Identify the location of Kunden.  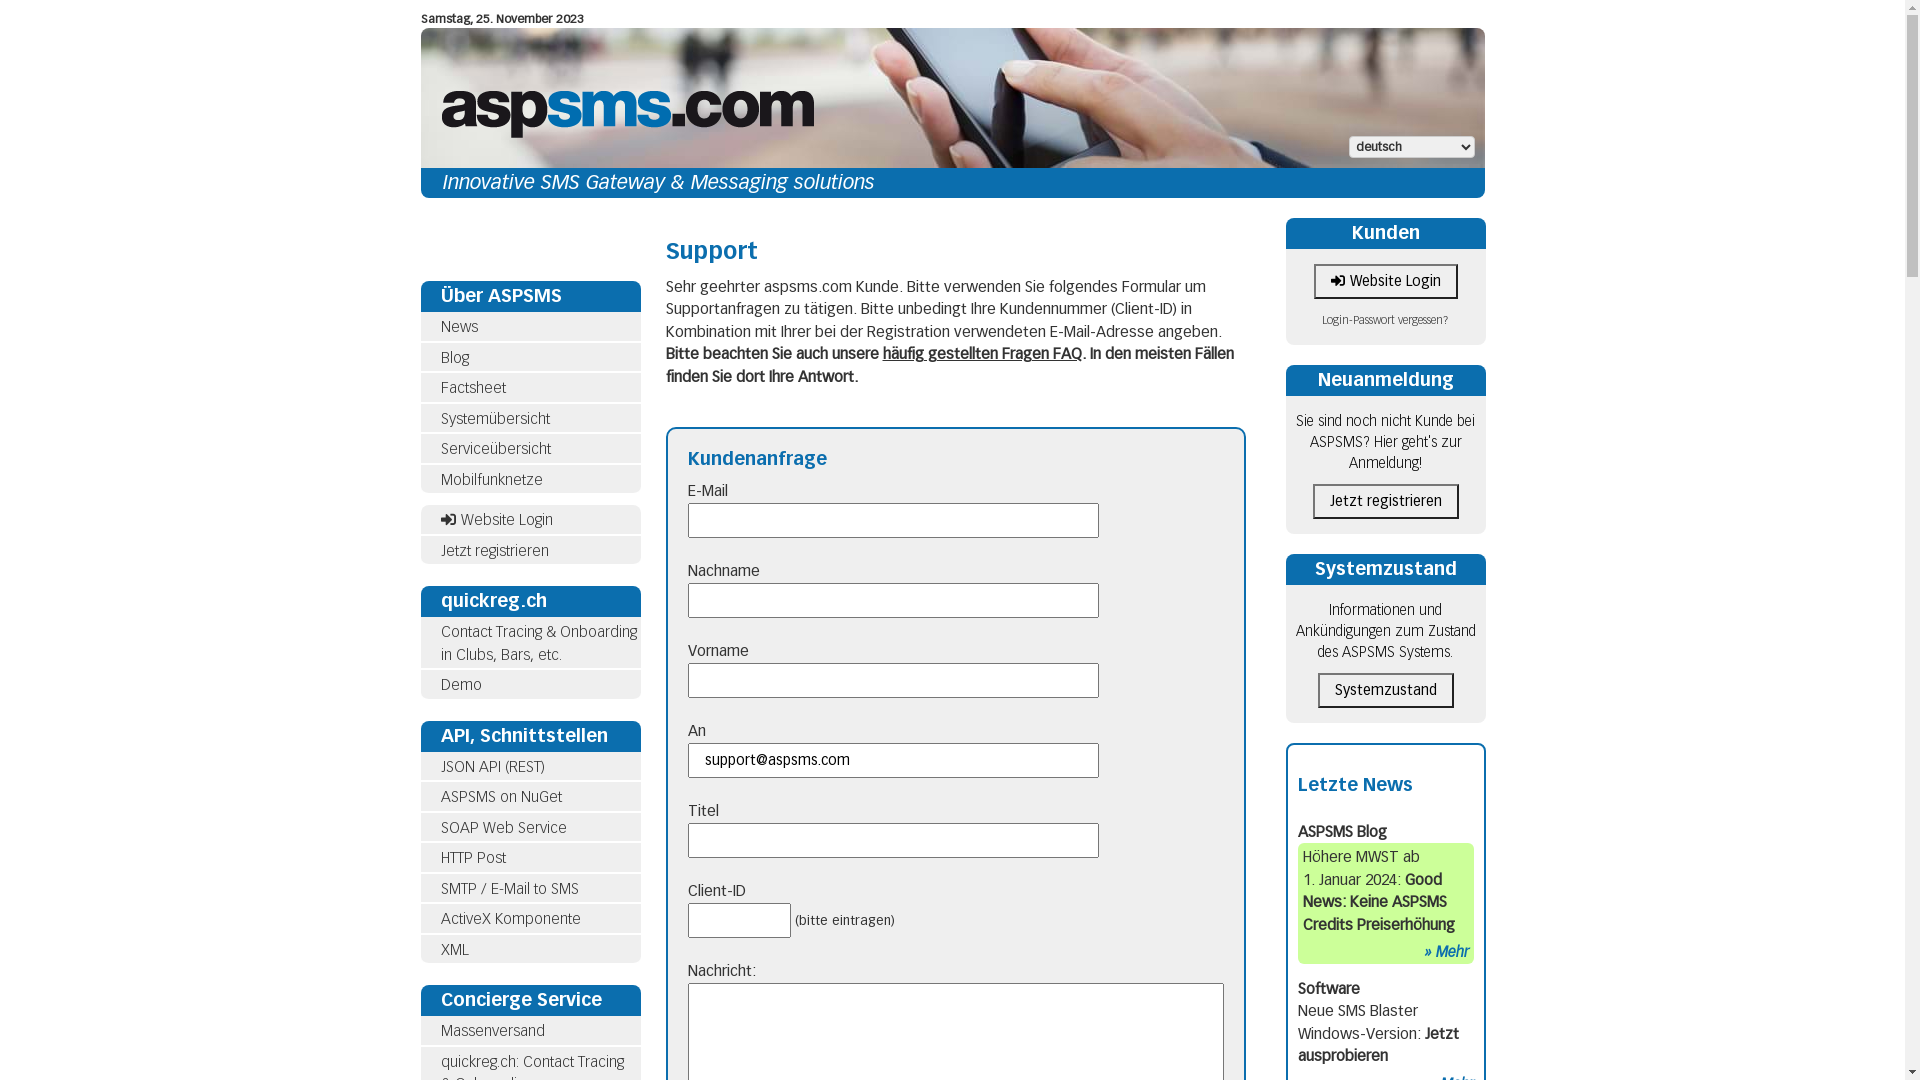
(1386, 233).